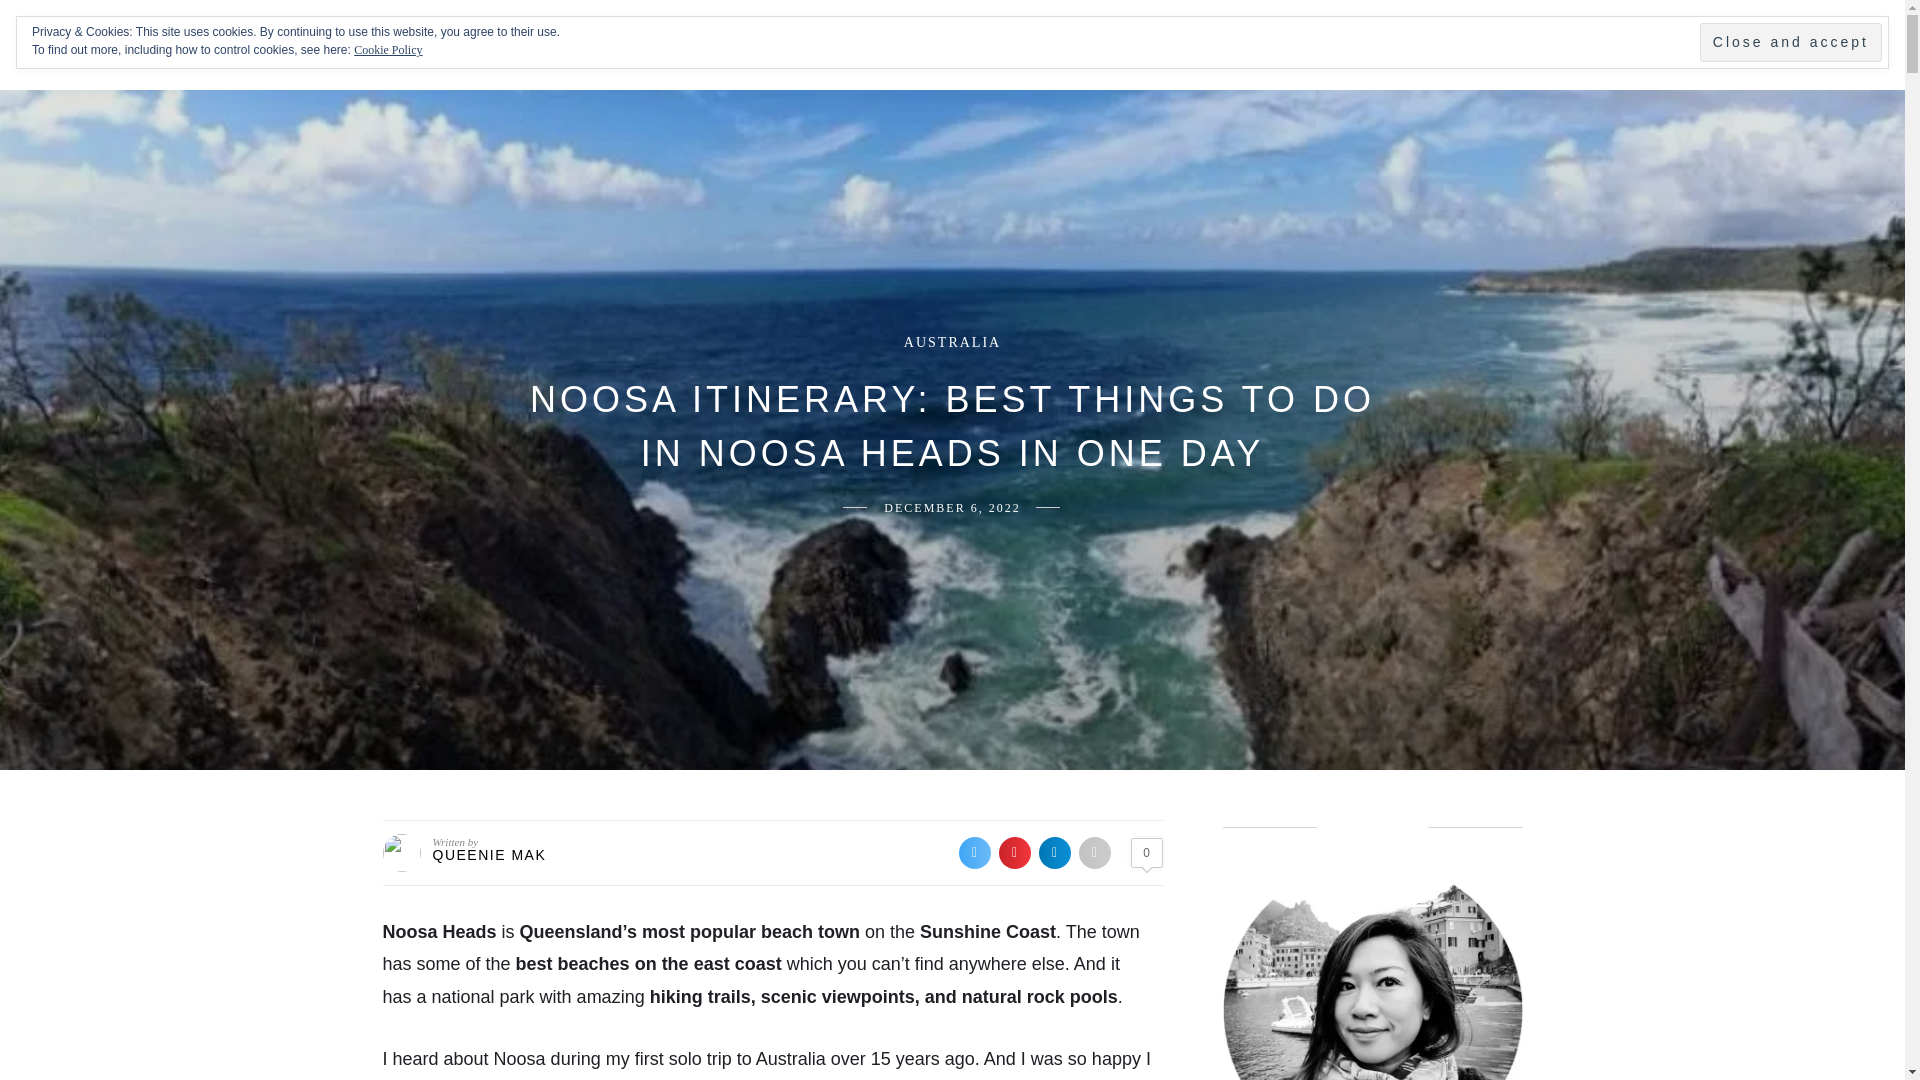  Describe the element at coordinates (864, 45) in the screenshot. I see `DESTINATIONS` at that location.